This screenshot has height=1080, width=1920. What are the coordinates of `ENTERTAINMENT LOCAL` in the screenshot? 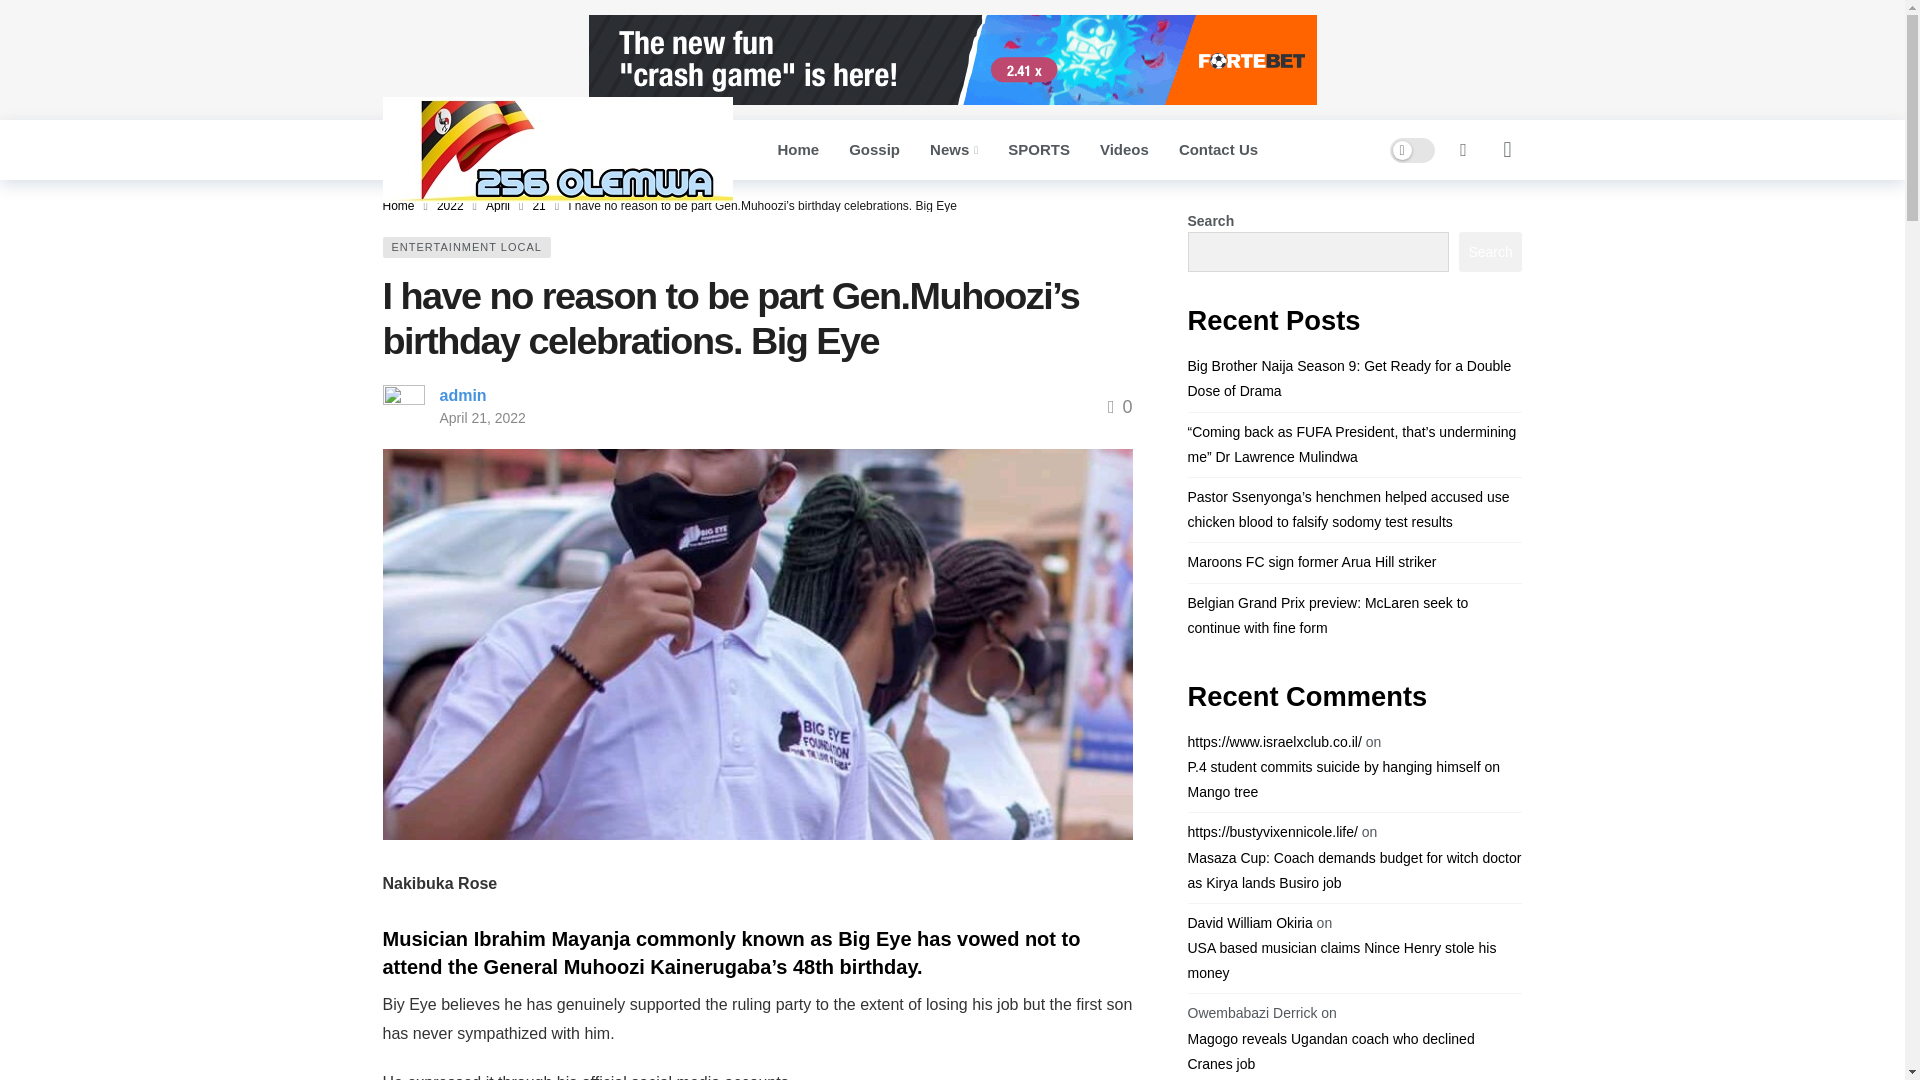 It's located at (466, 247).